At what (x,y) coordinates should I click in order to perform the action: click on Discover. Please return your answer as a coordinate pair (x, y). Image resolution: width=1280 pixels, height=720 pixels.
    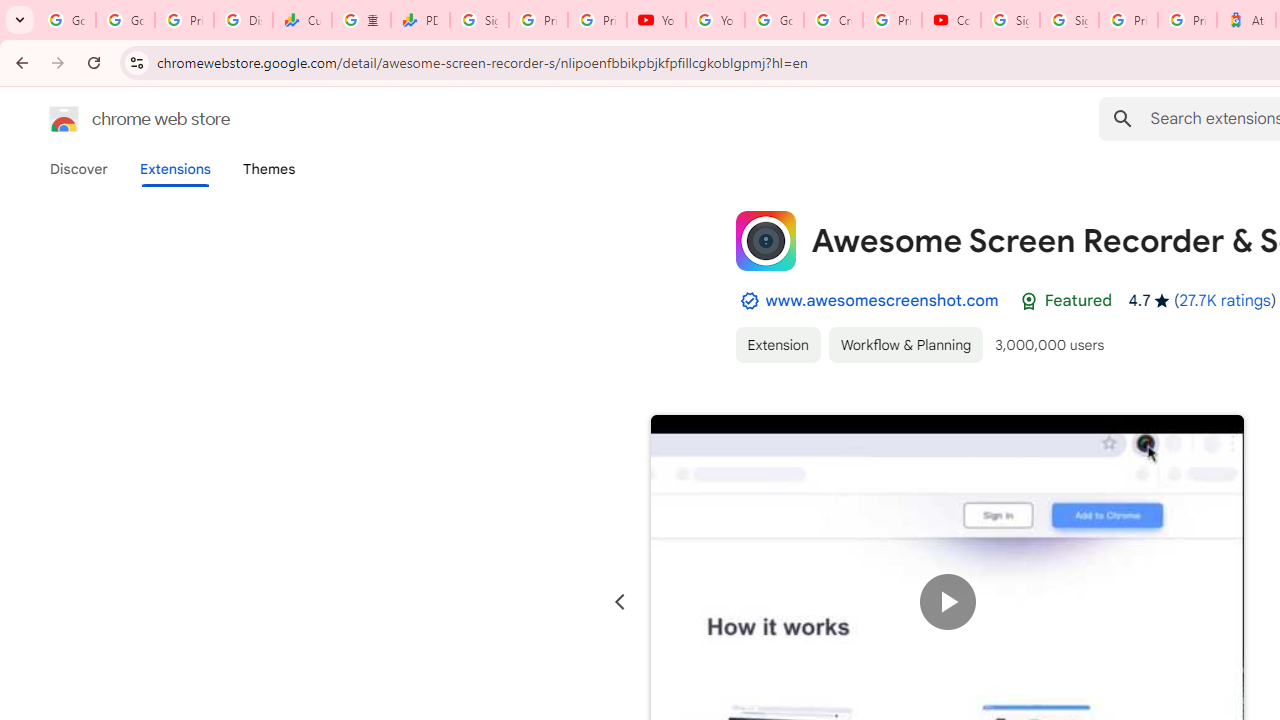
    Looking at the image, I should click on (79, 169).